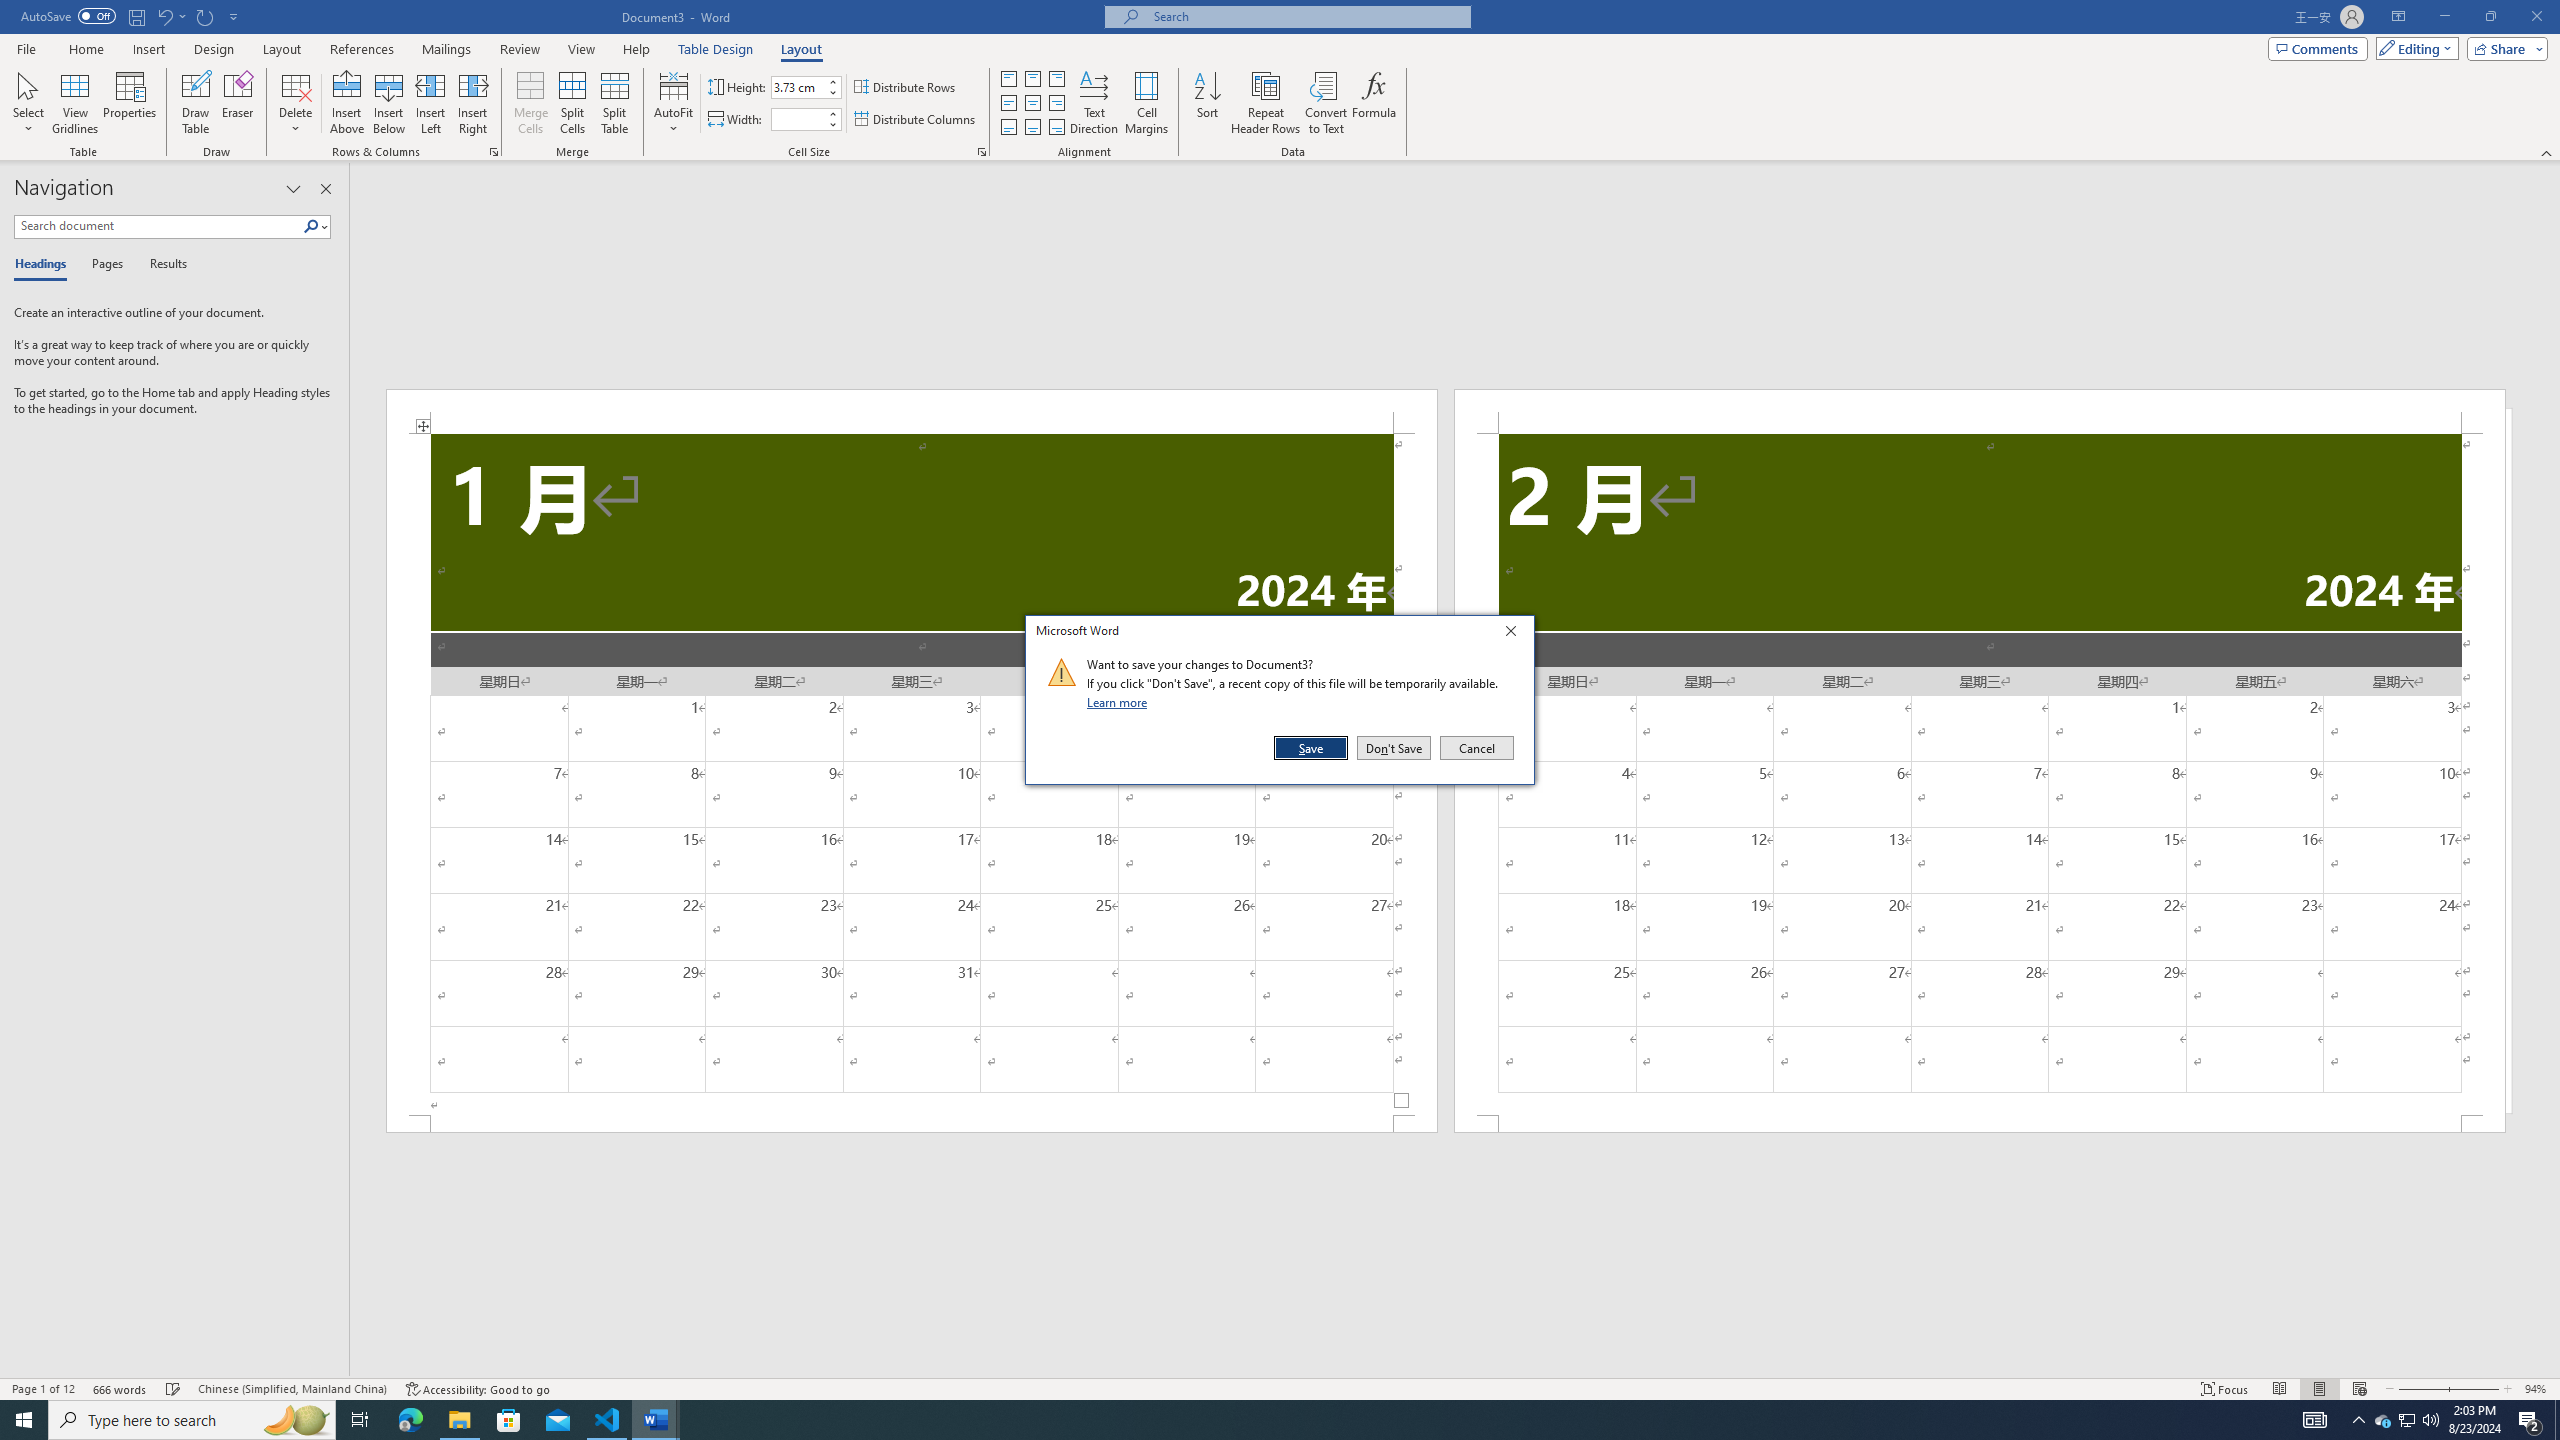  What do you see at coordinates (2406, 1420) in the screenshot?
I see `User Promoted Notification Area` at bounding box center [2406, 1420].